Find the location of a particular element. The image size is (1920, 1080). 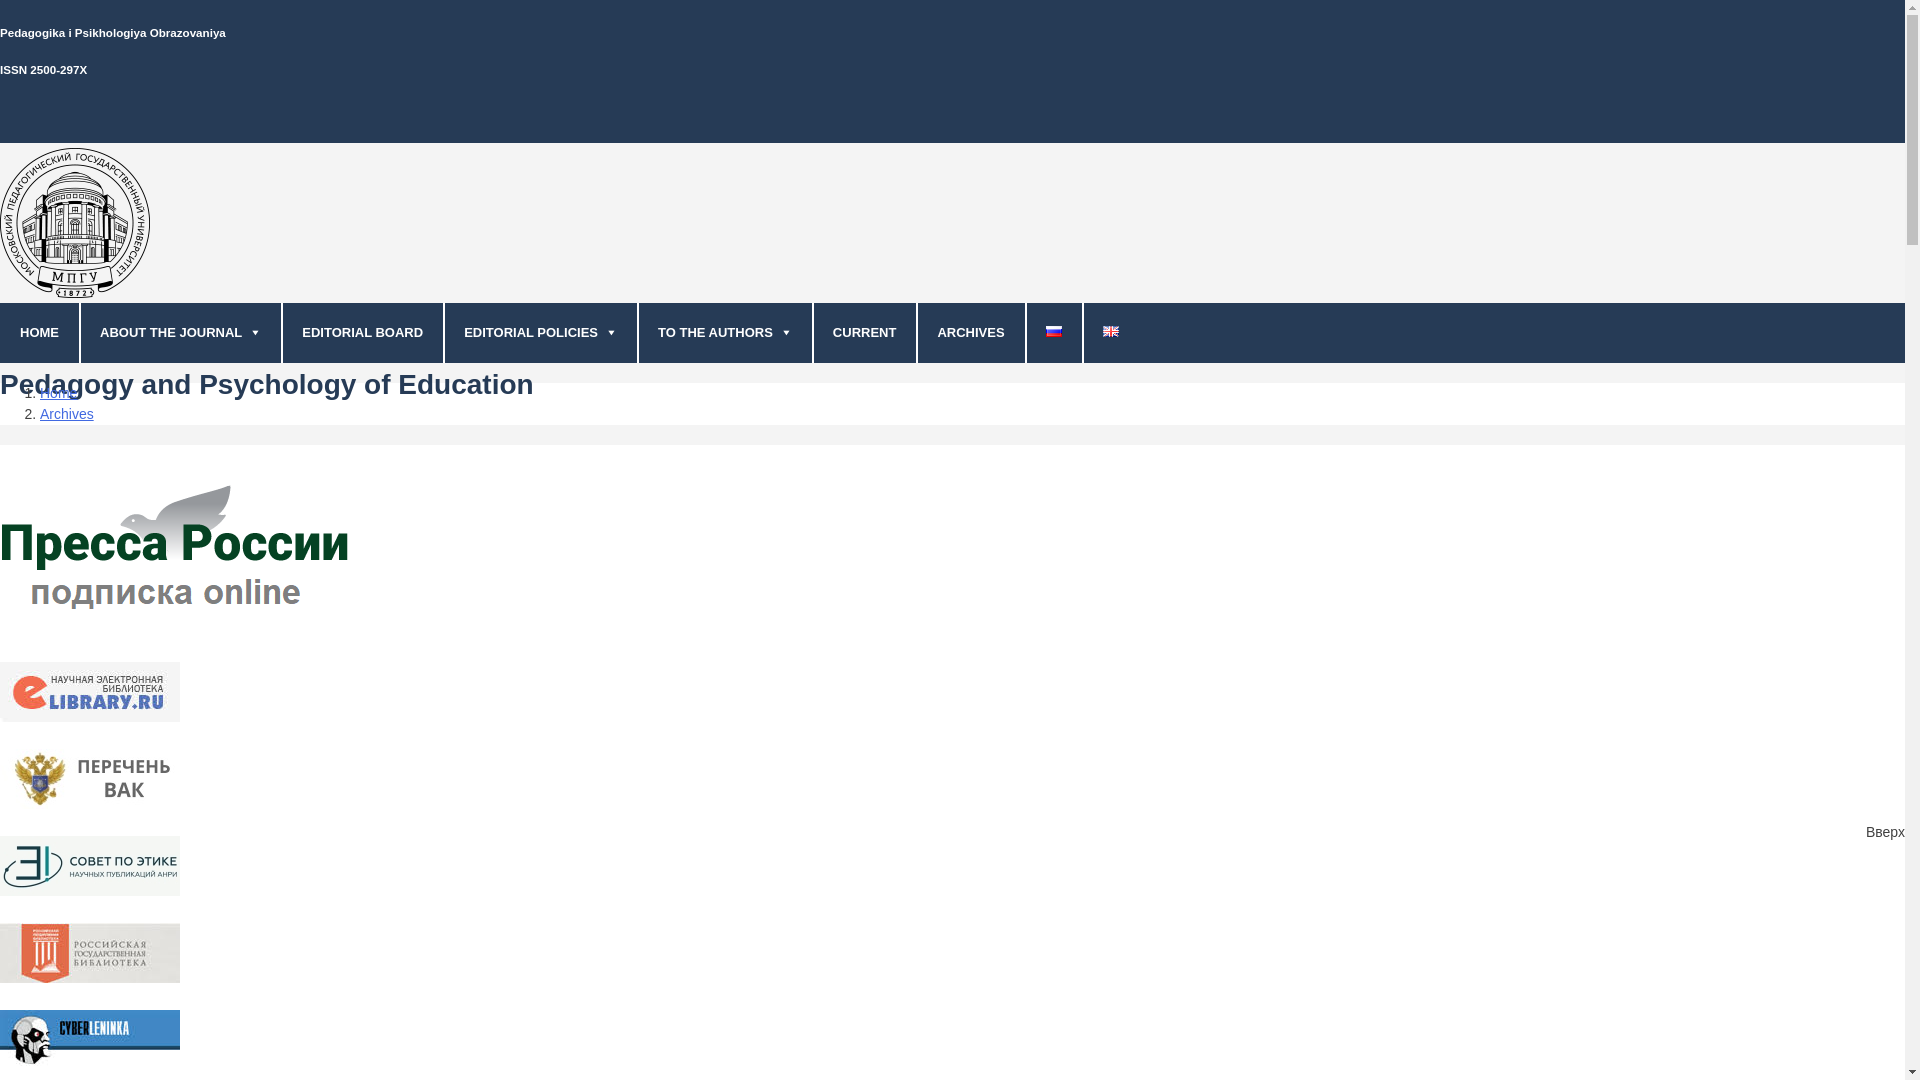

Home is located at coordinates (58, 392).